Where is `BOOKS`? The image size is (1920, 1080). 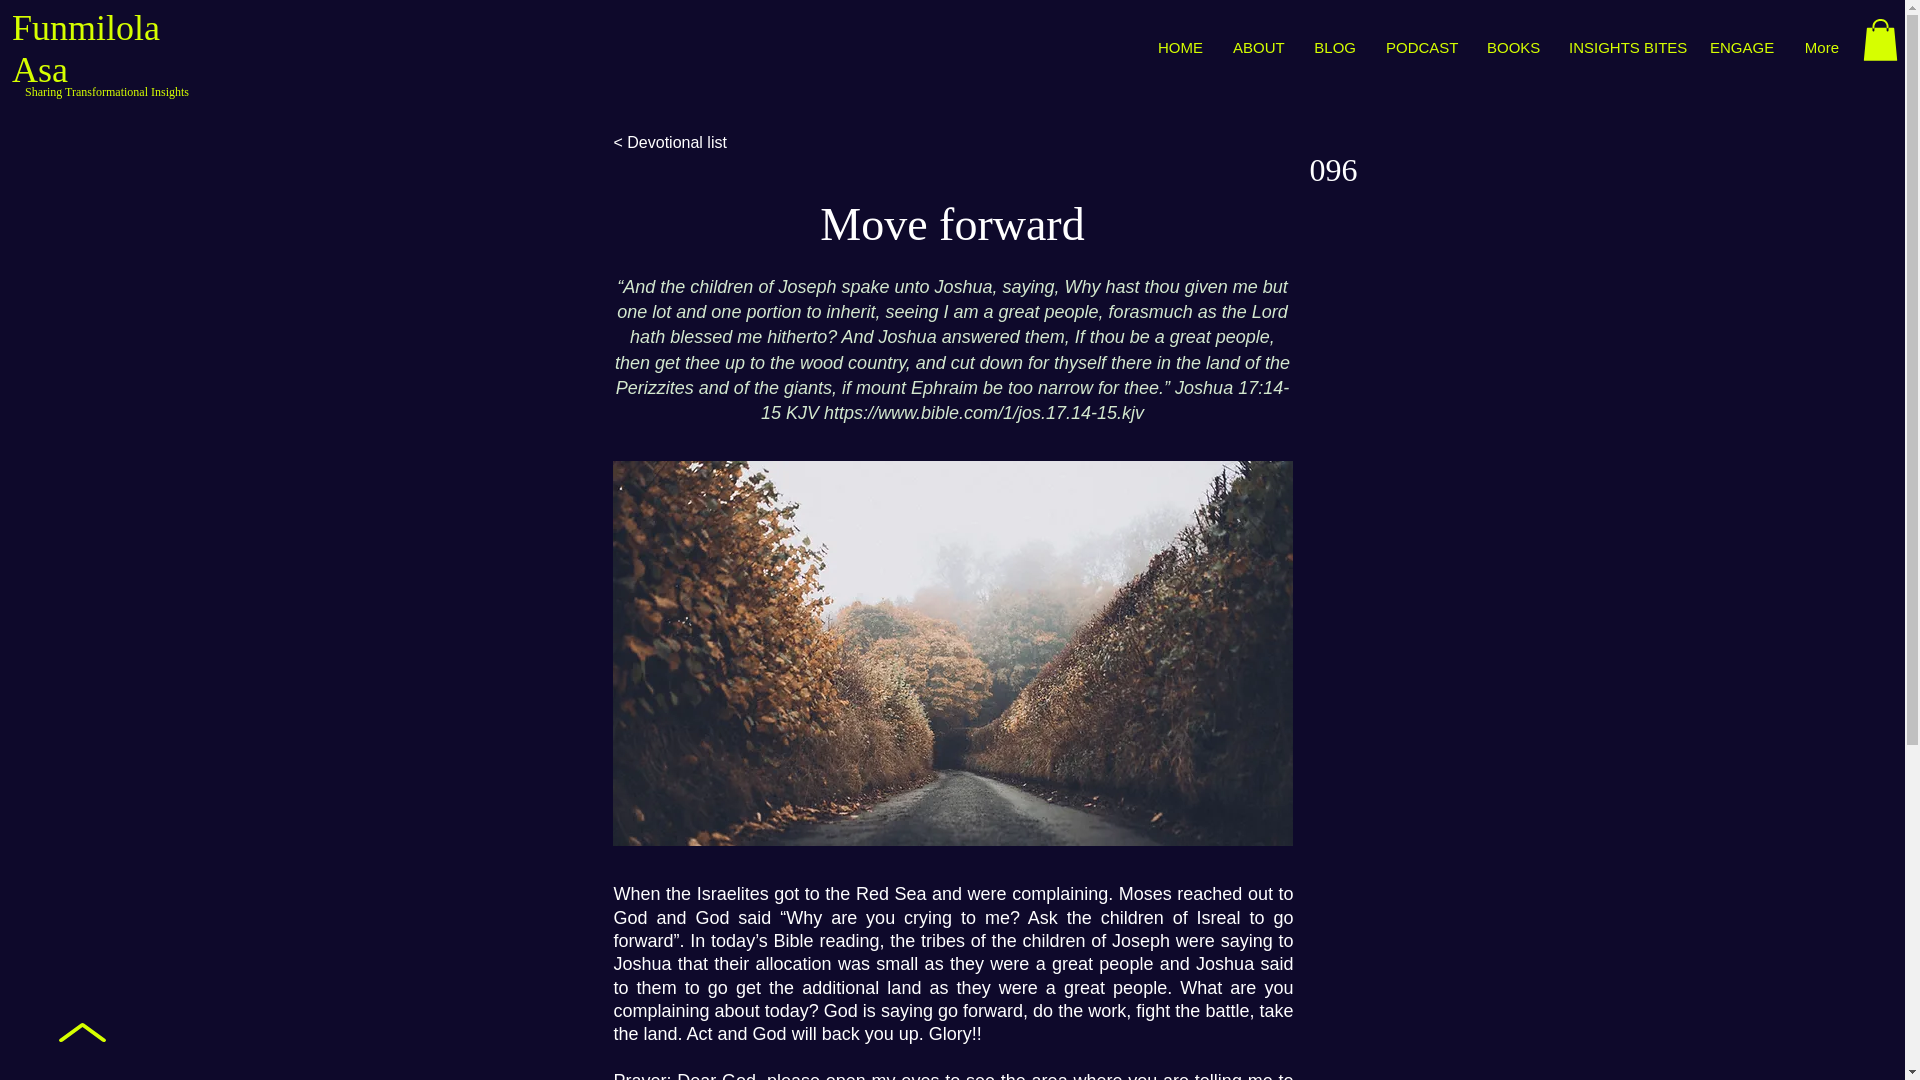 BOOKS is located at coordinates (1512, 48).